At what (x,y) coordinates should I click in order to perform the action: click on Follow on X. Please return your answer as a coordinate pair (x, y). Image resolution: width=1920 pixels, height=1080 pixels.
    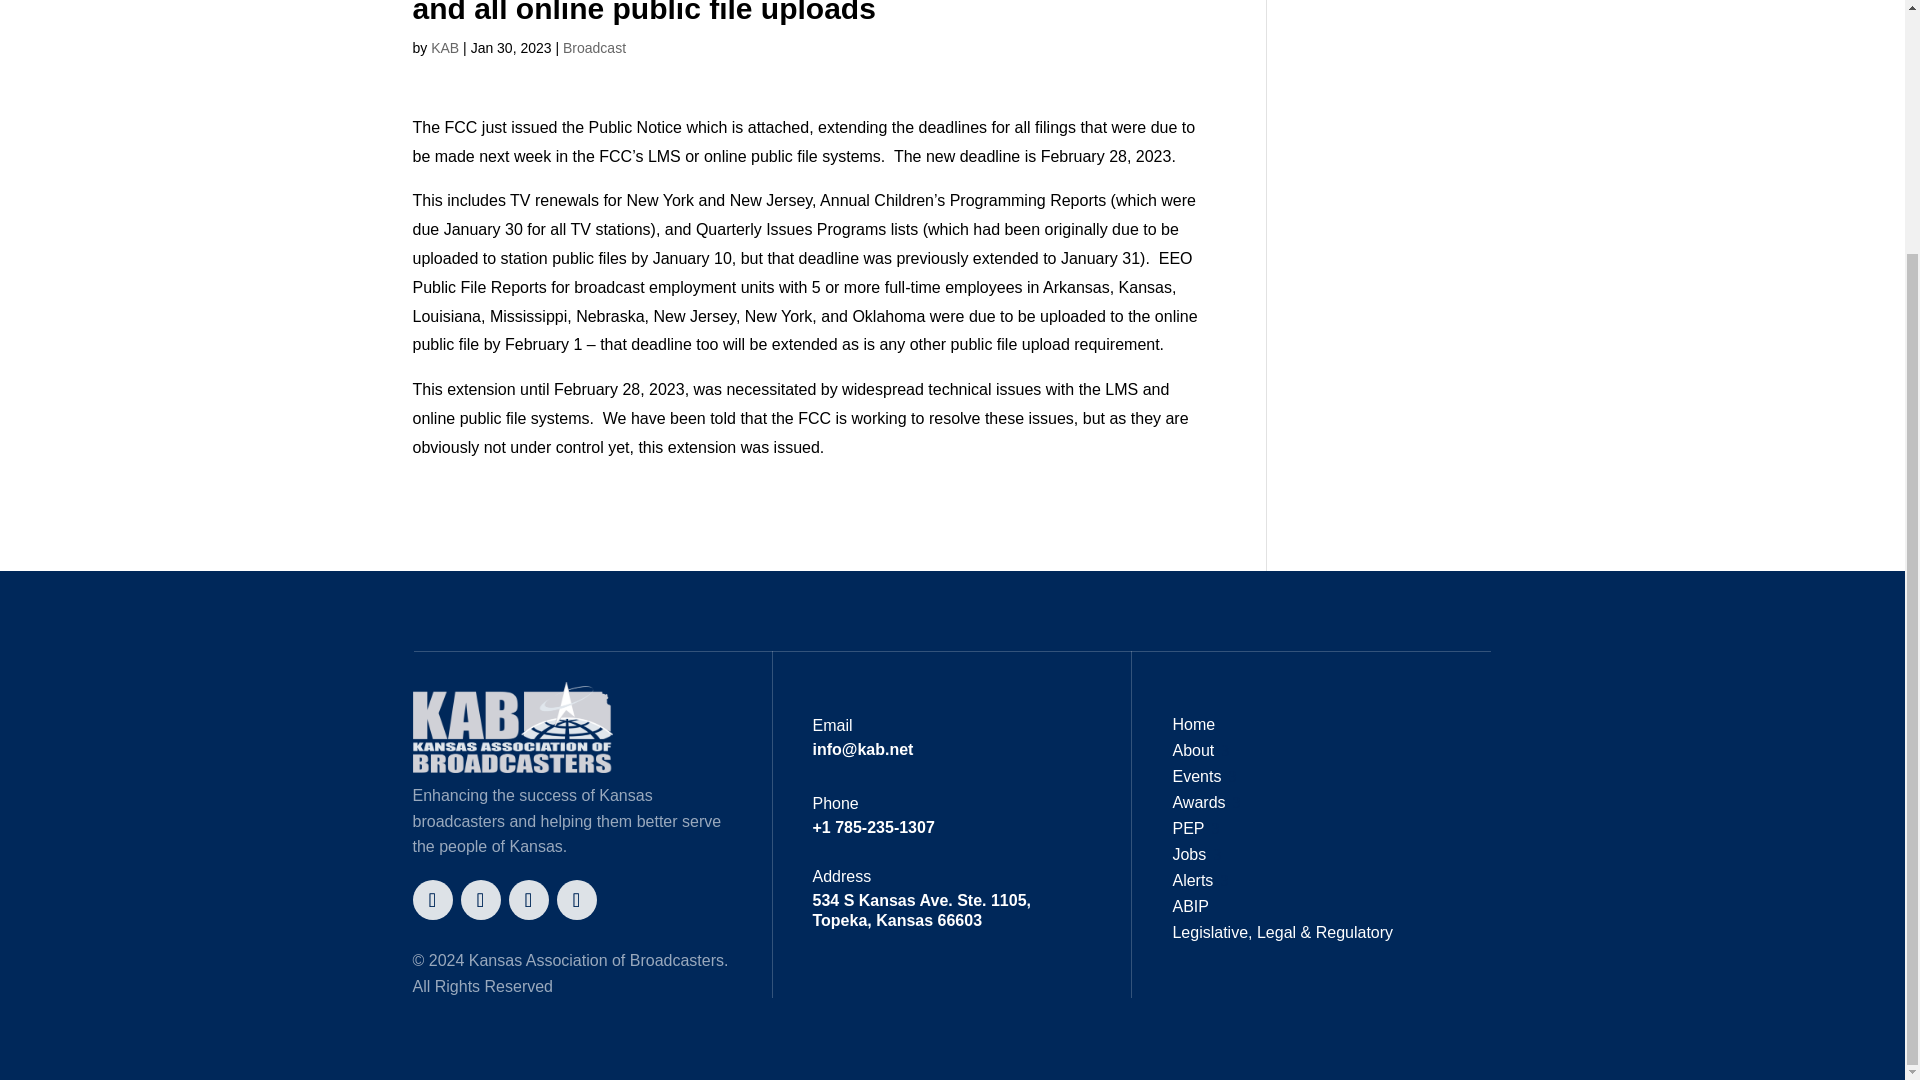
    Looking at the image, I should click on (432, 900).